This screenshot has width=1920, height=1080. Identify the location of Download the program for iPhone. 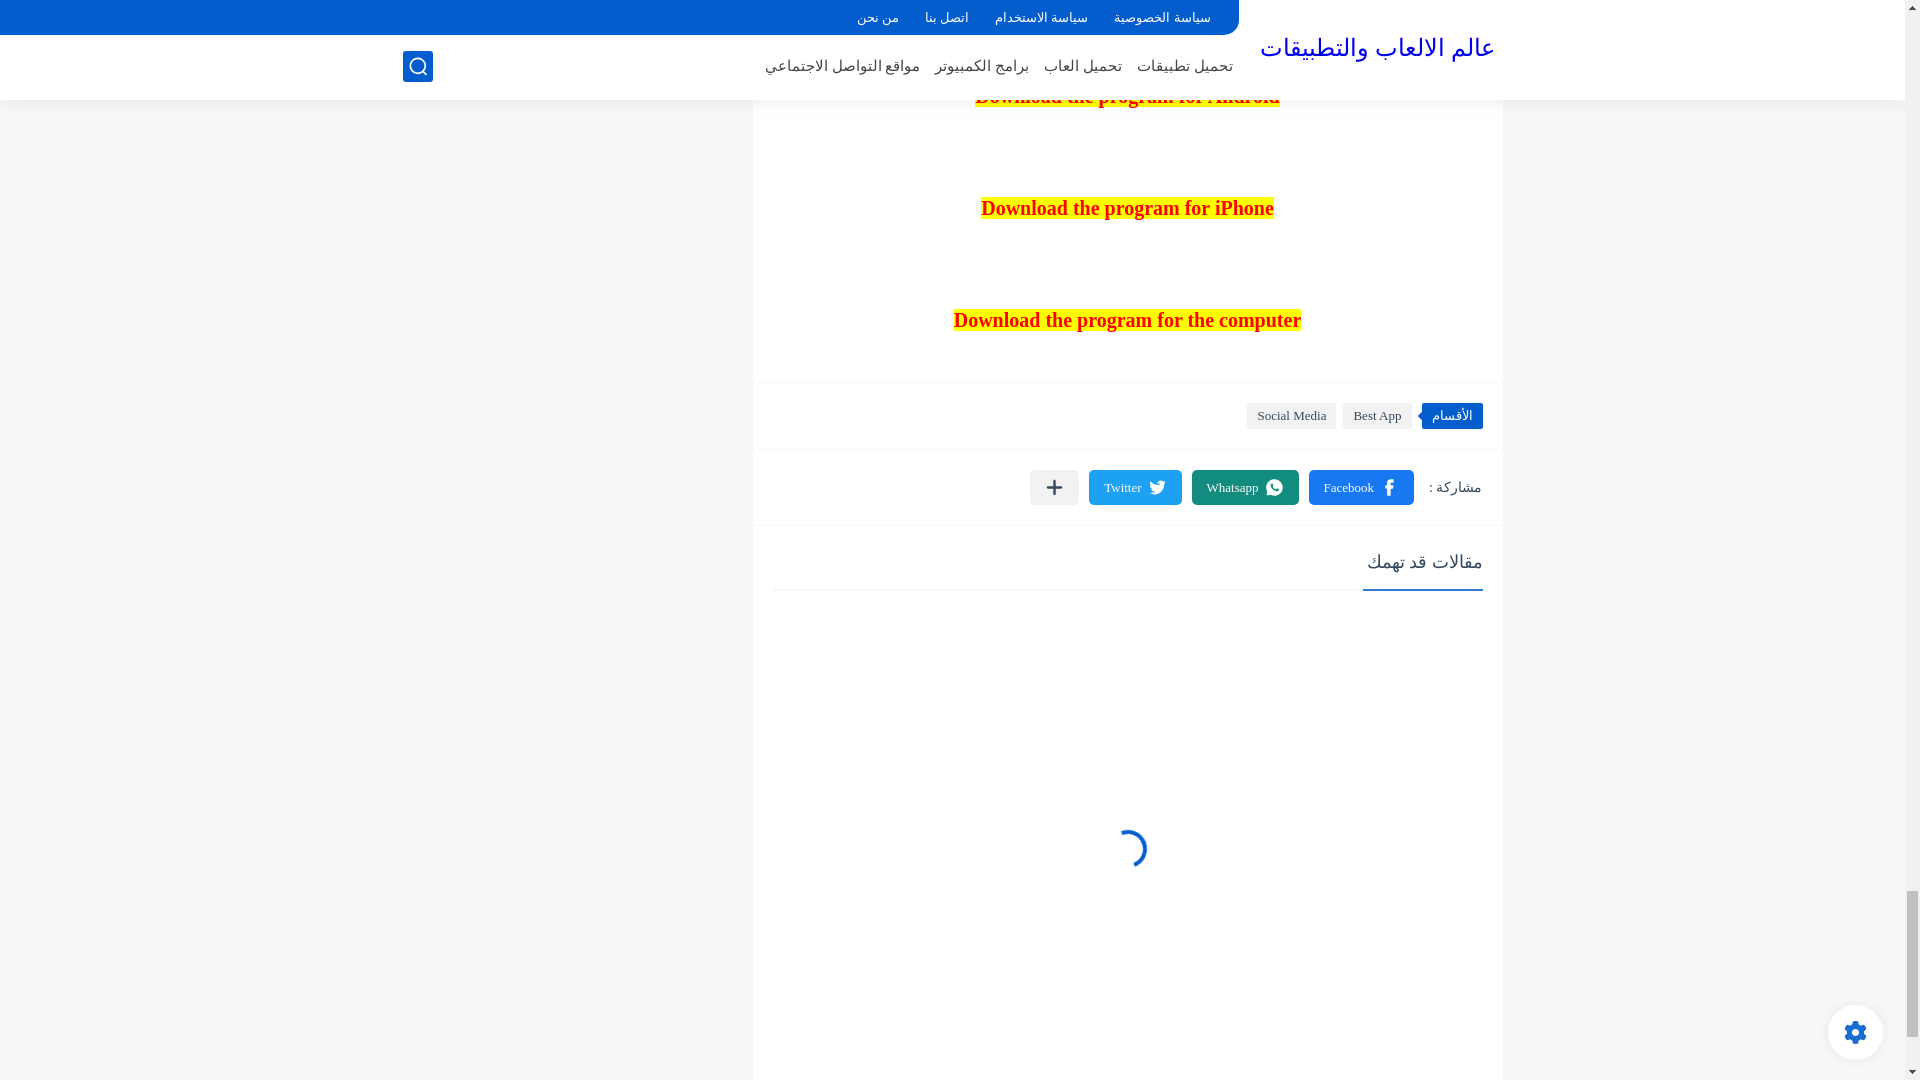
(1128, 209).